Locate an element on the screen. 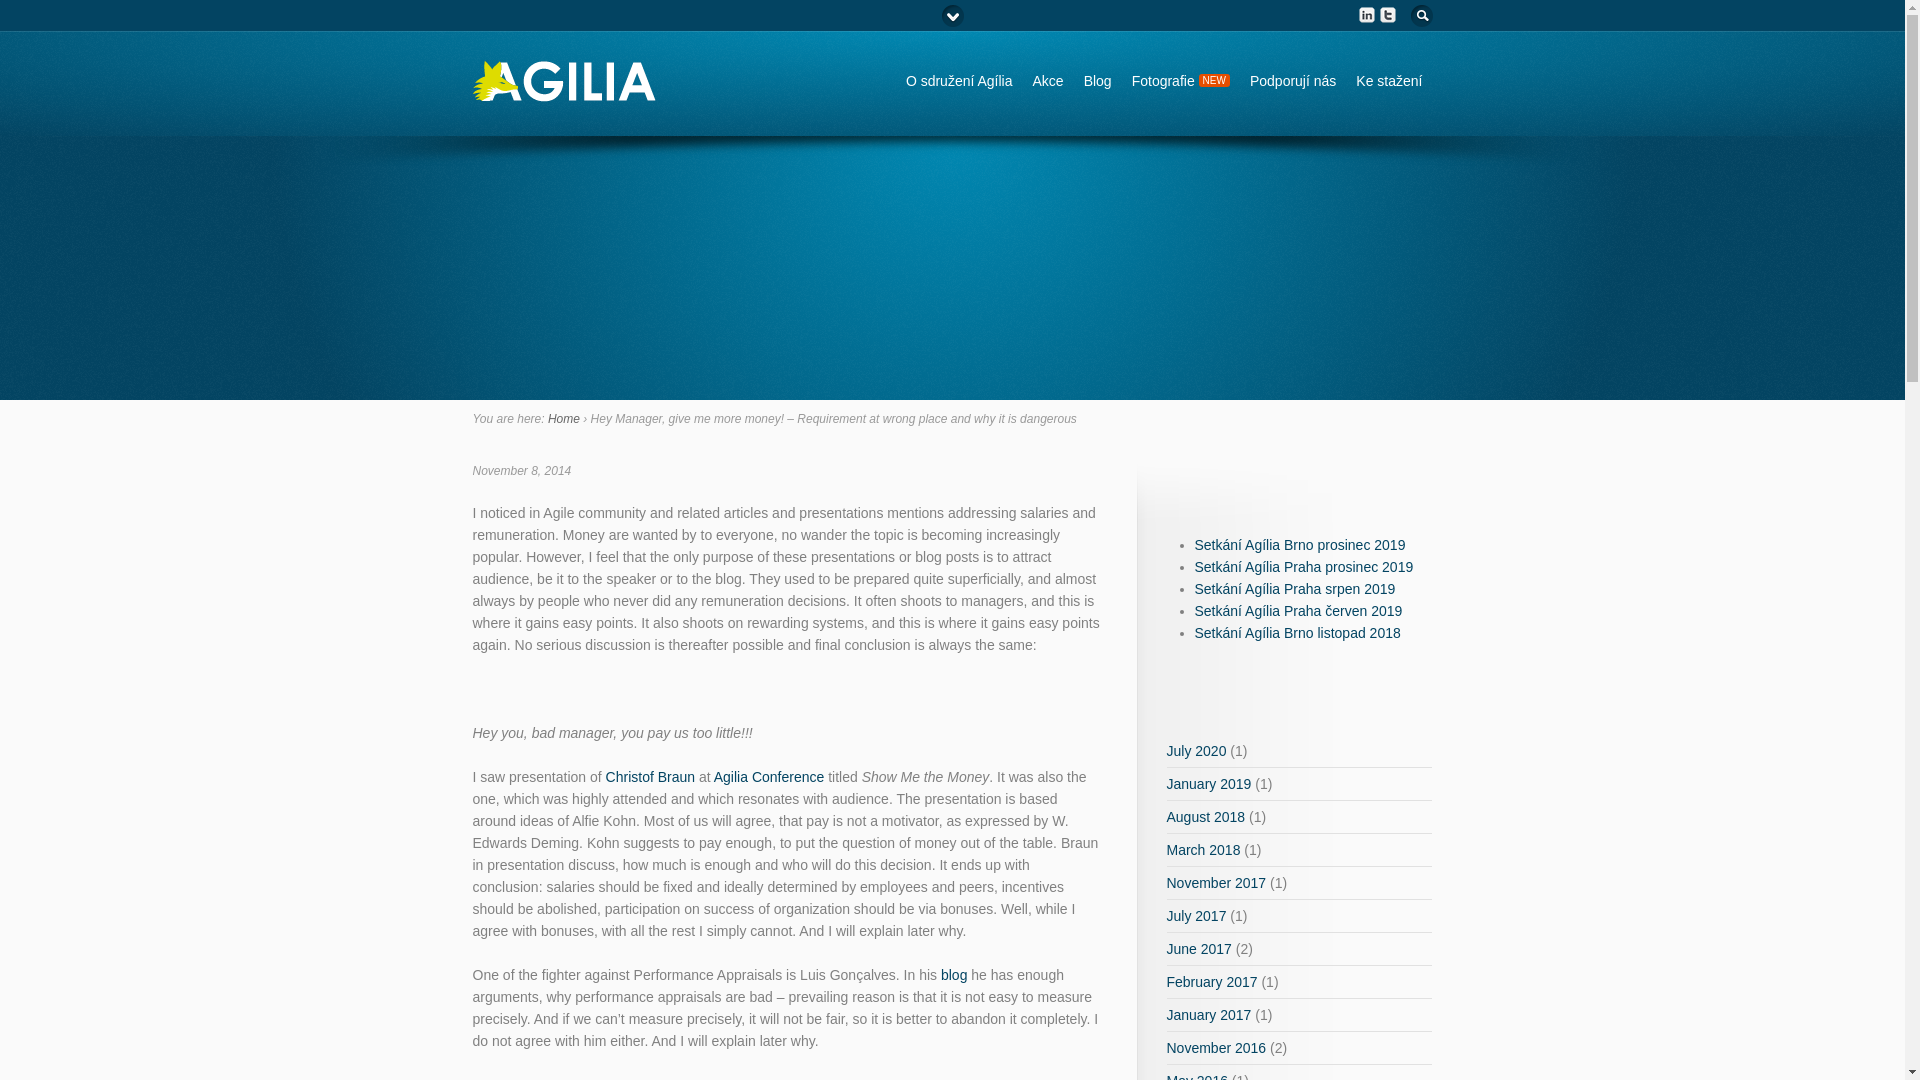  Home is located at coordinates (563, 418).